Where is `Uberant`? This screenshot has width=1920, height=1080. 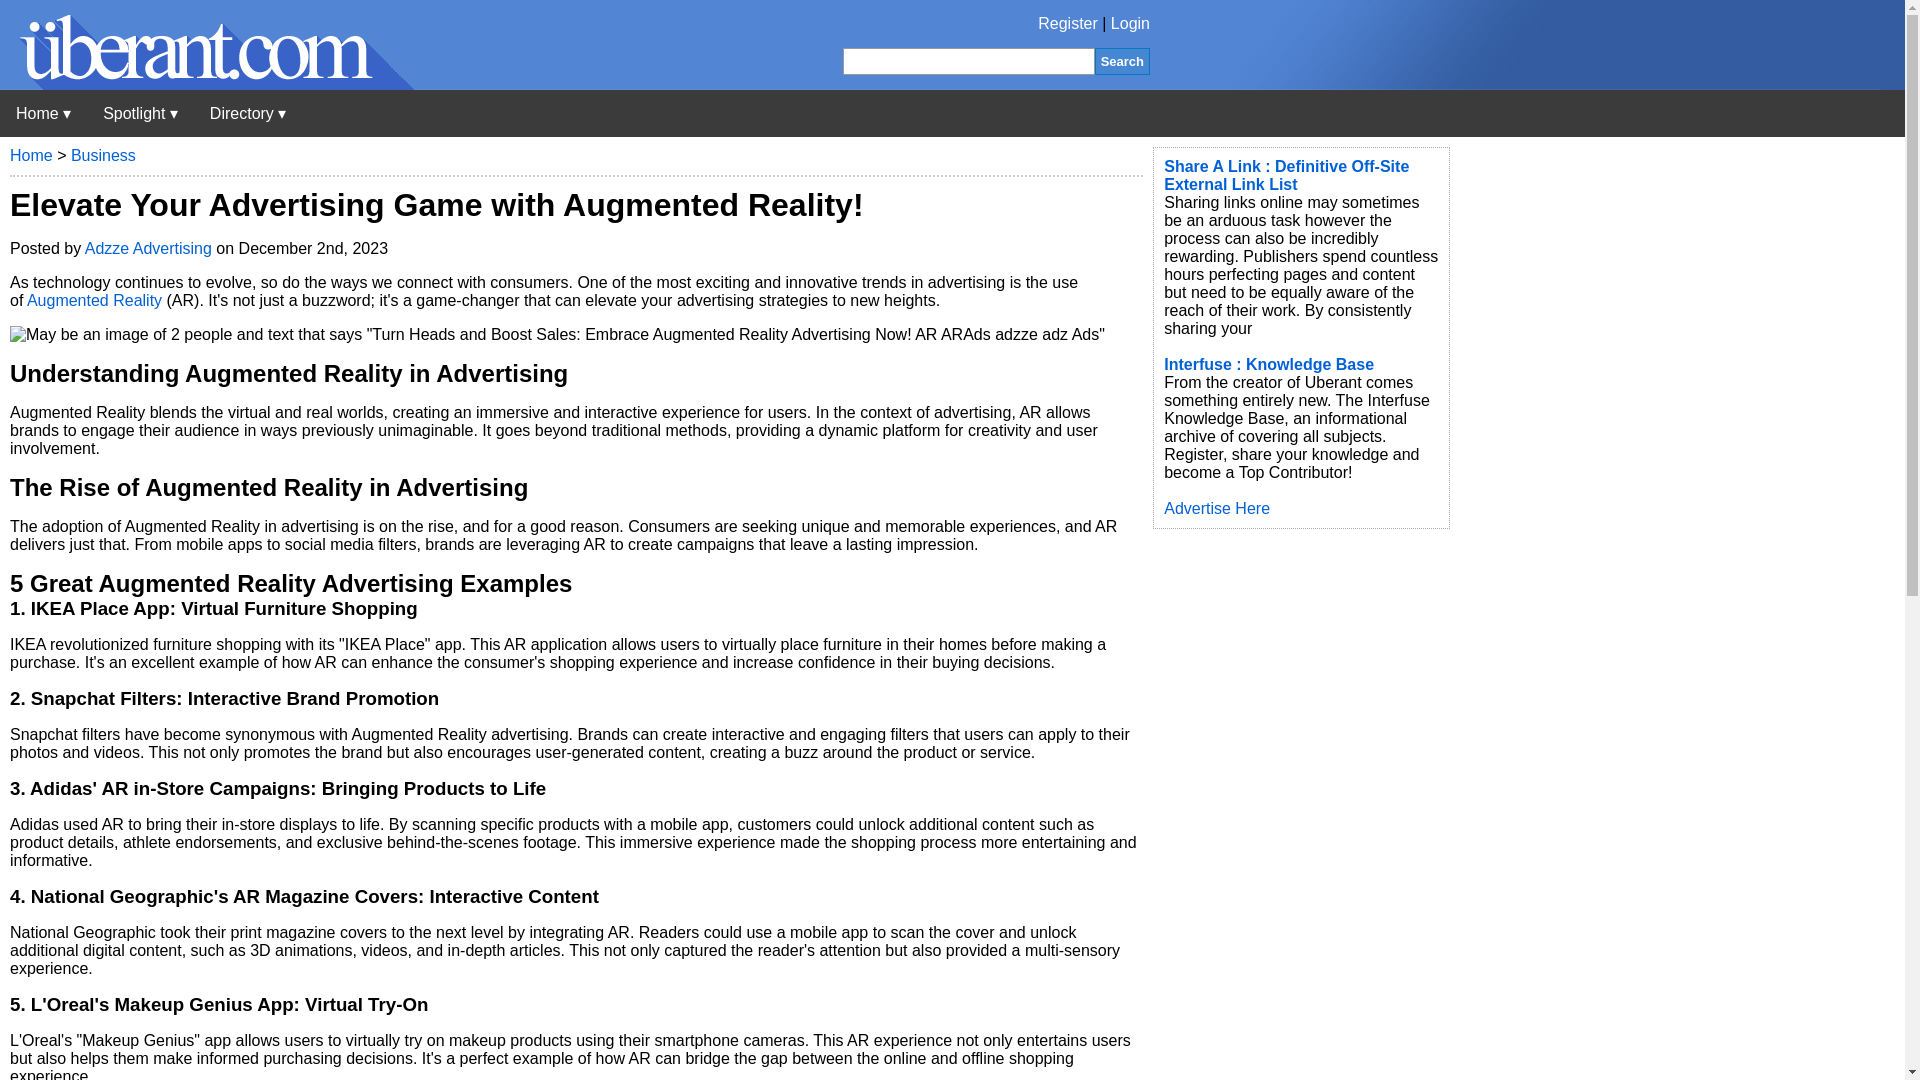
Uberant is located at coordinates (43, 113).